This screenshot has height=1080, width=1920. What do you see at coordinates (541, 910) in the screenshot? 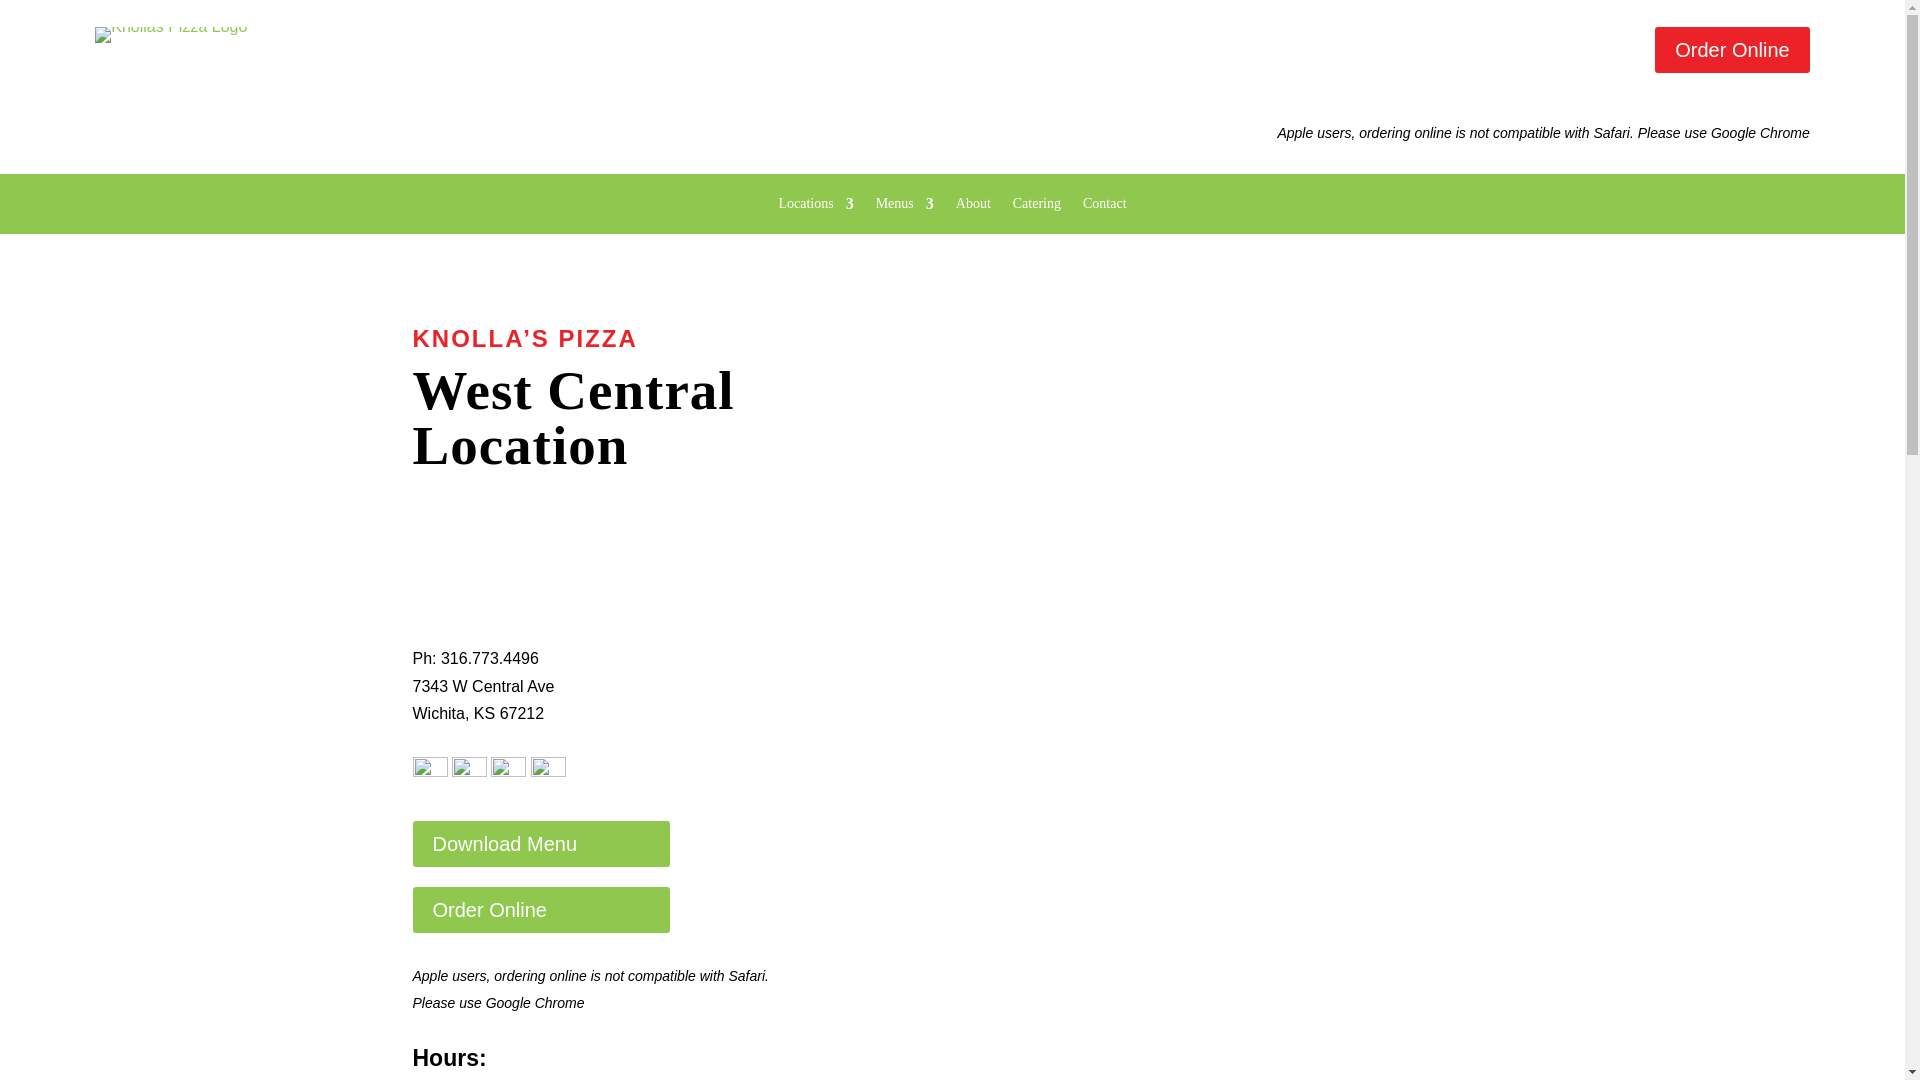
I see `Order Online` at bounding box center [541, 910].